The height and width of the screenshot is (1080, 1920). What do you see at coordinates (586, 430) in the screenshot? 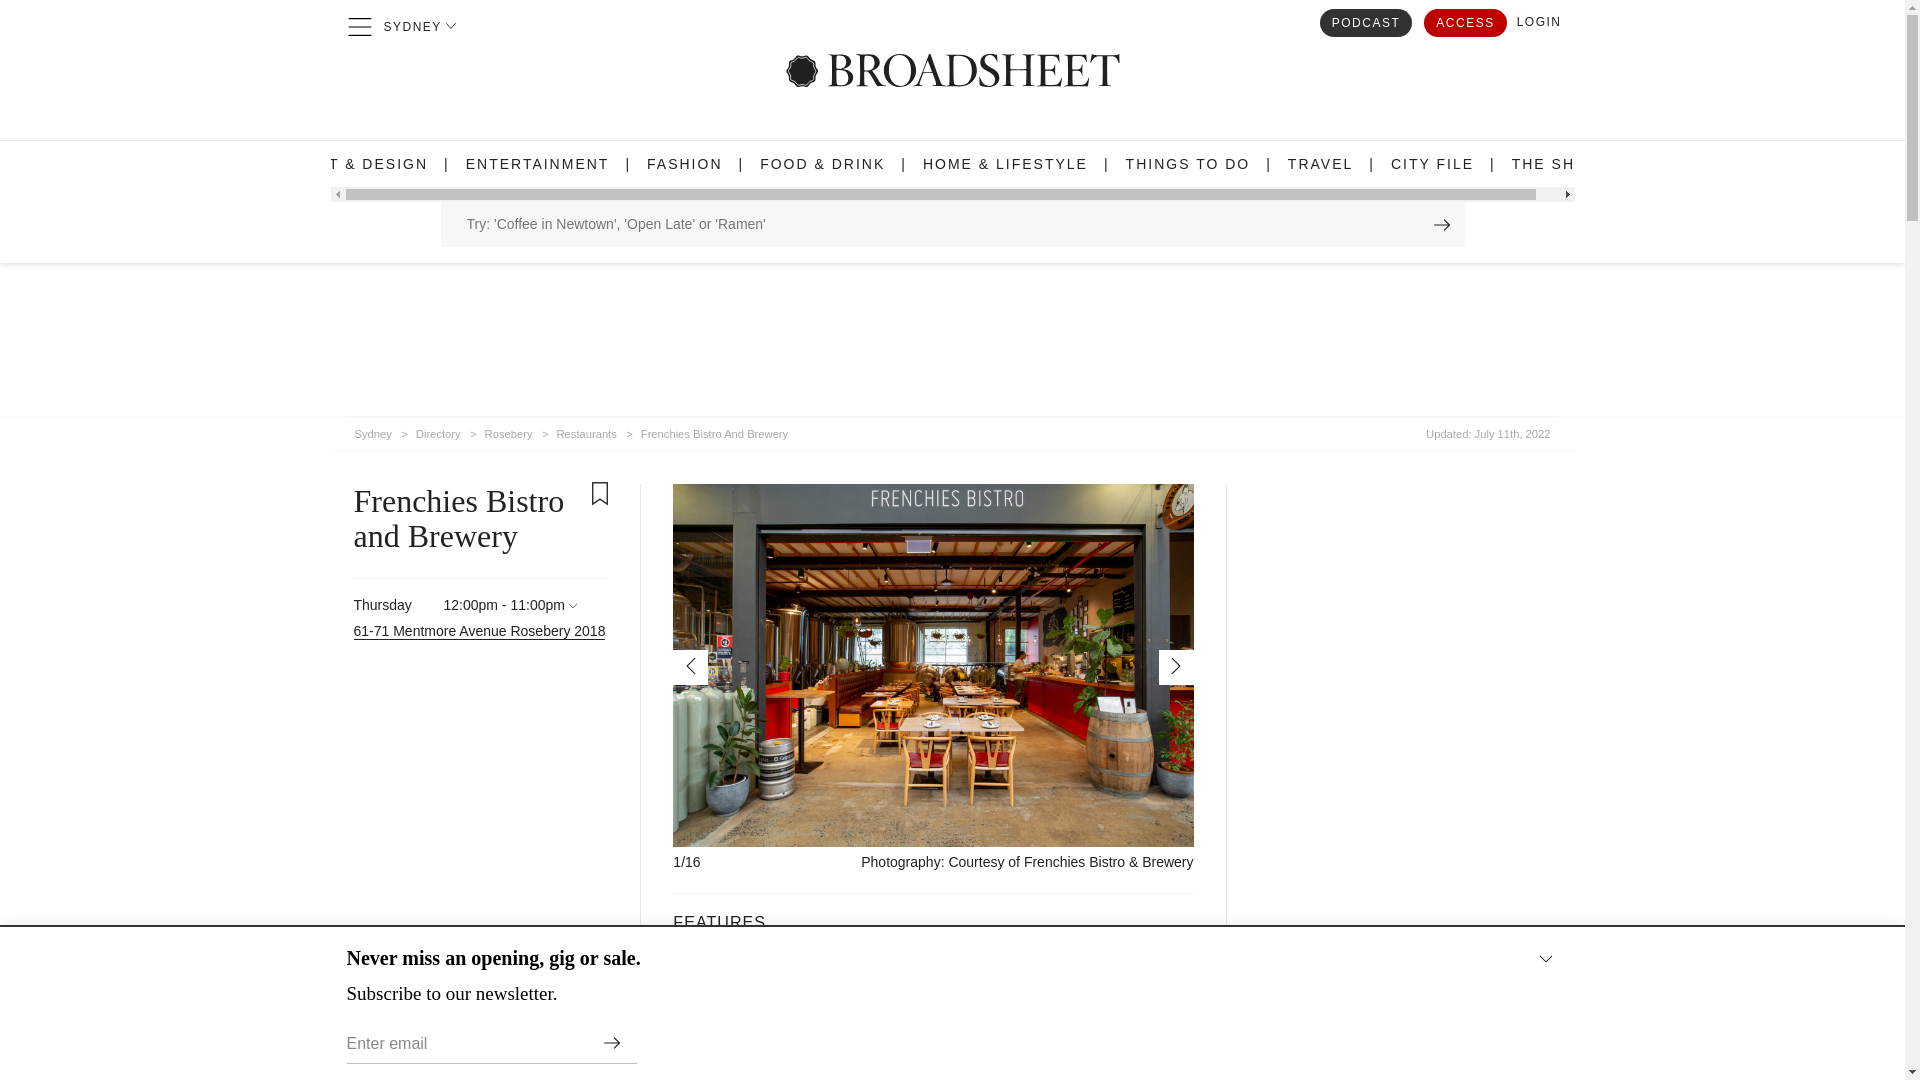
I see `Restaurants` at bounding box center [586, 430].